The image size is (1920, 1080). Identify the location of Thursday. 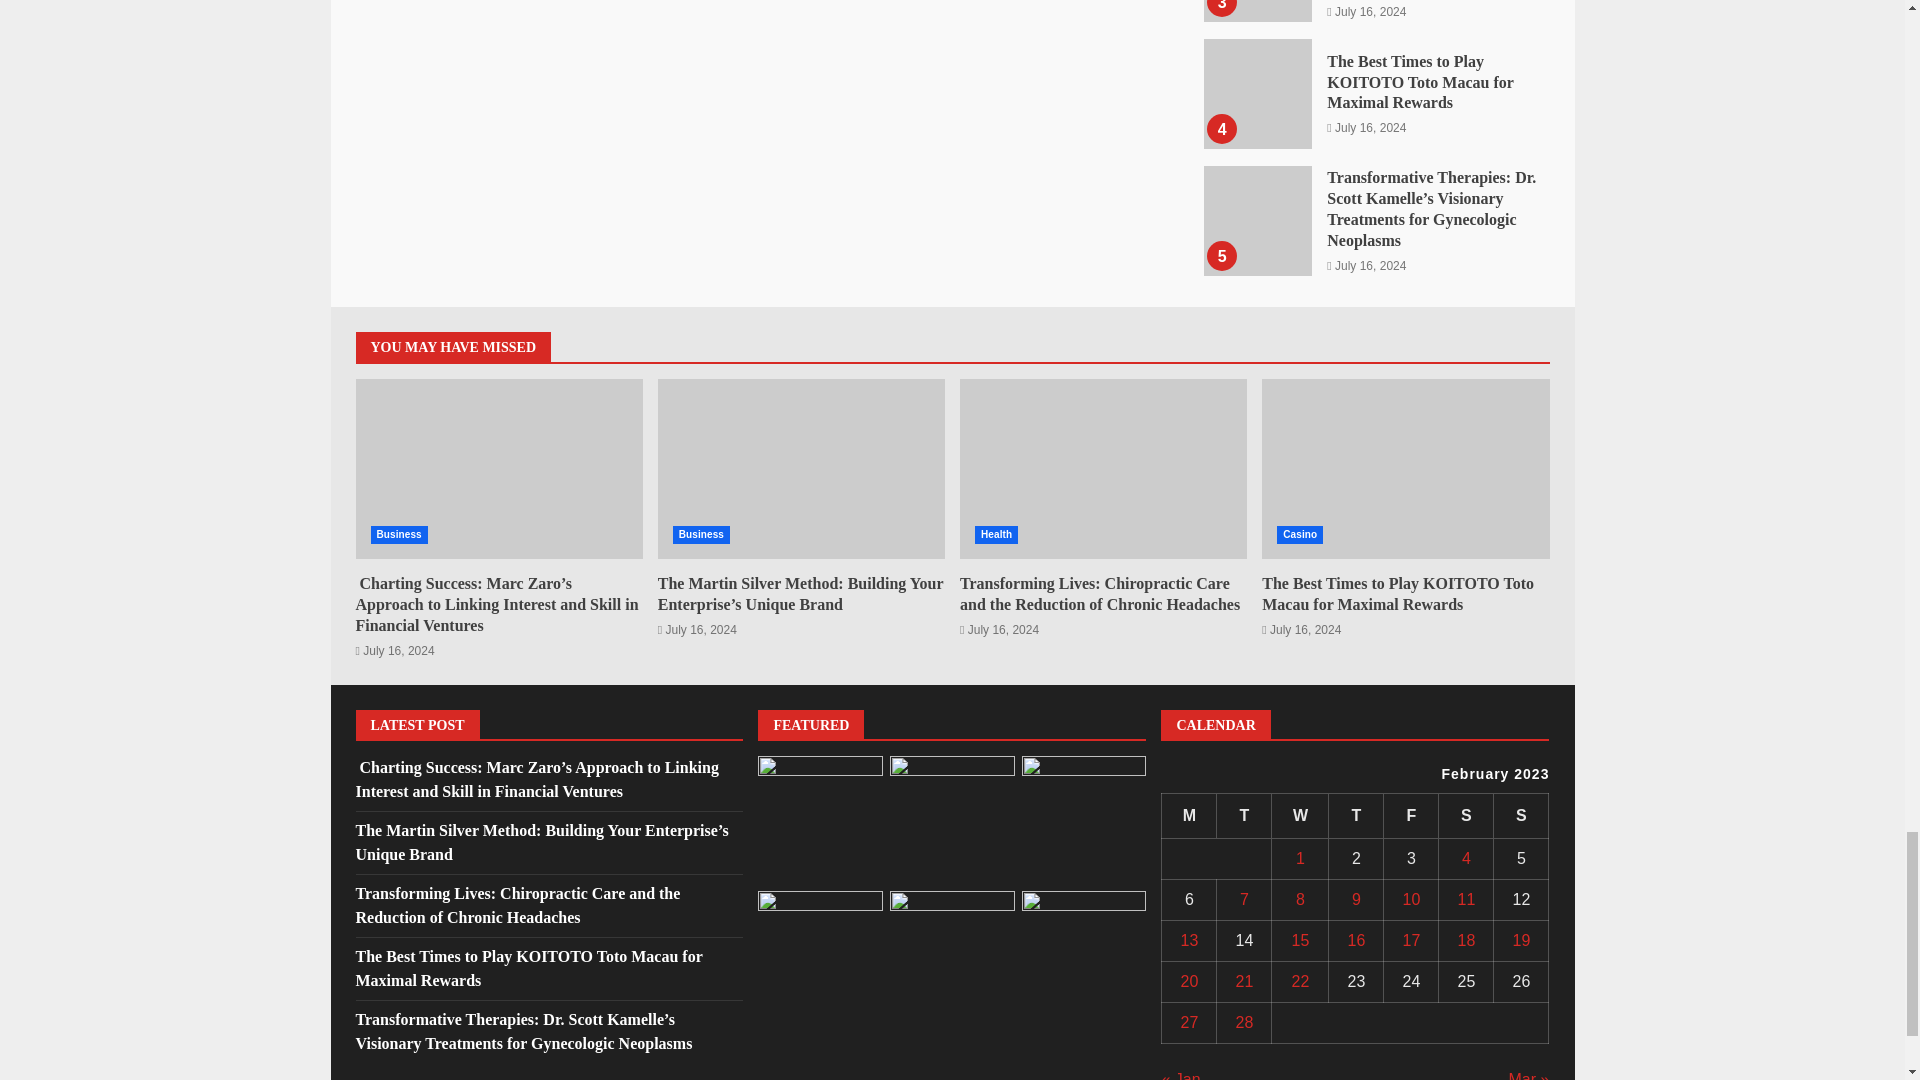
(1356, 816).